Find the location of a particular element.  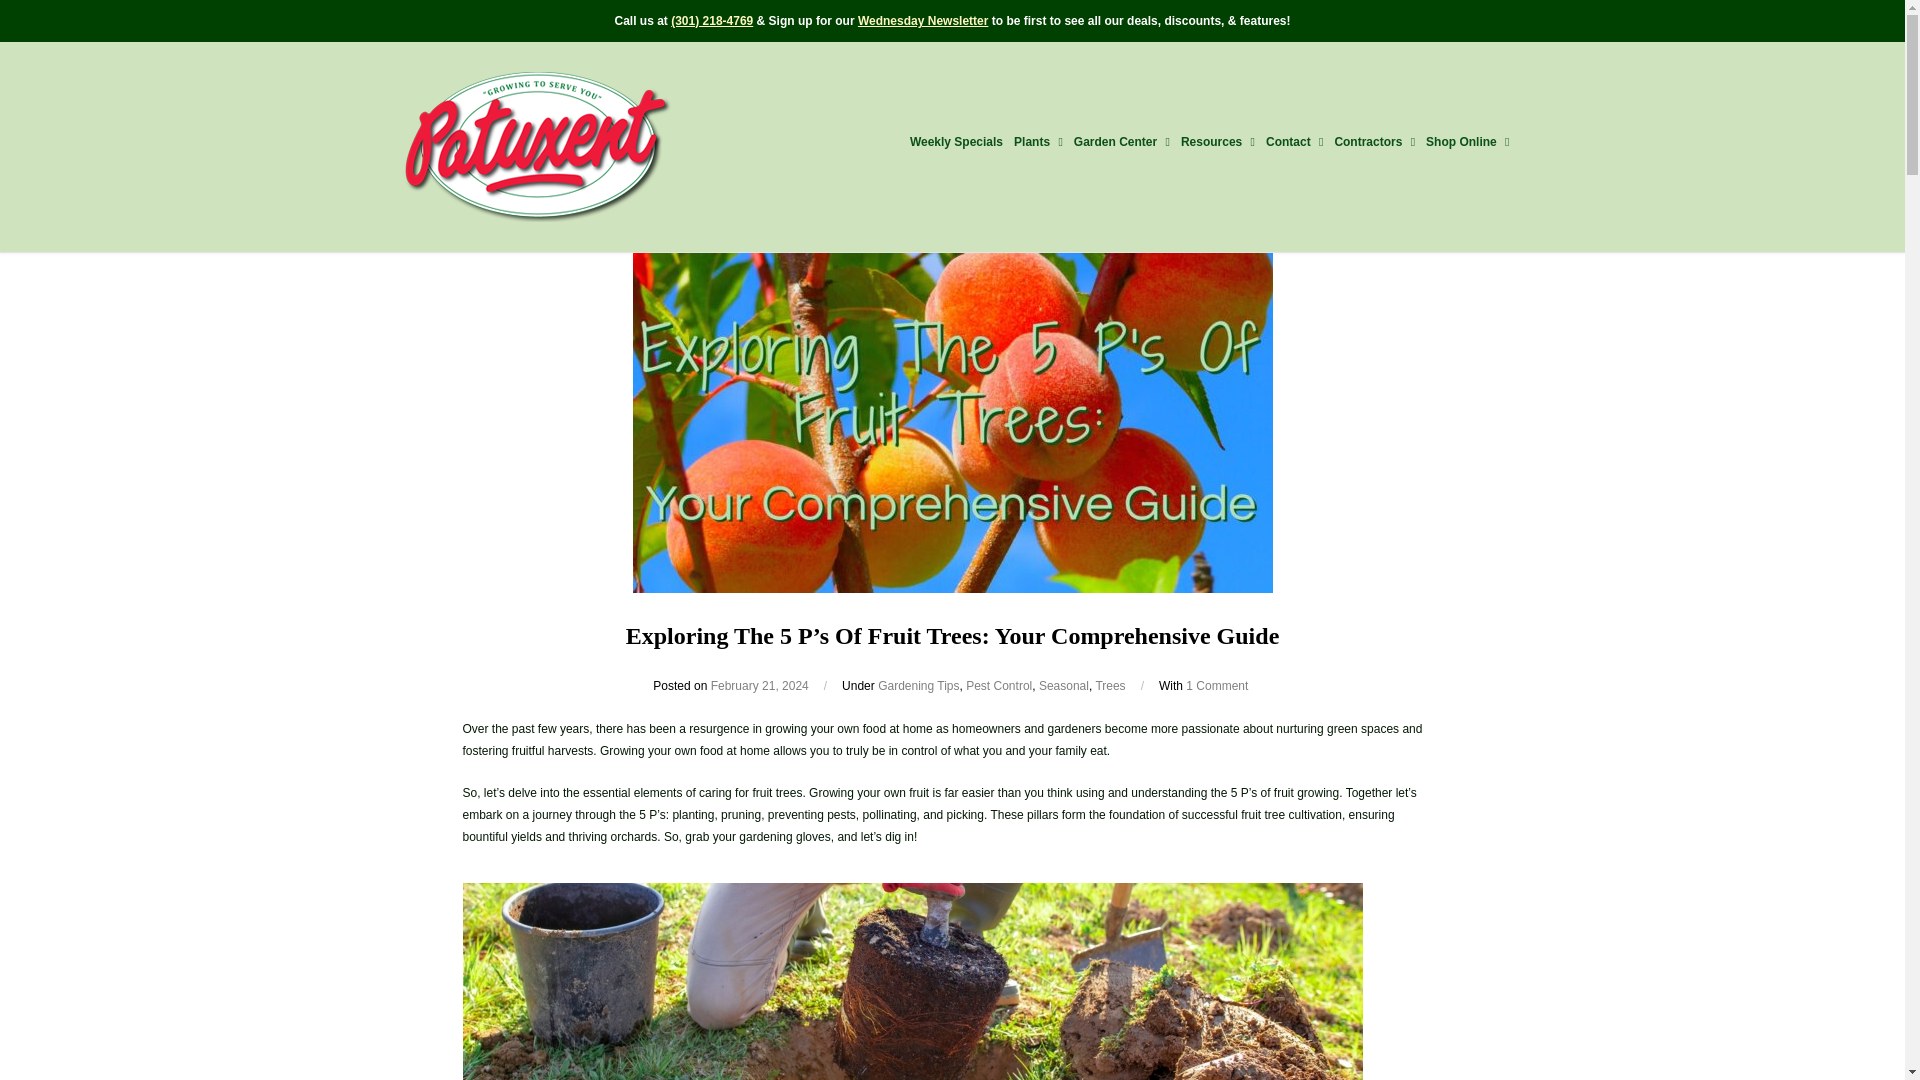

Plants is located at coordinates (1038, 142).